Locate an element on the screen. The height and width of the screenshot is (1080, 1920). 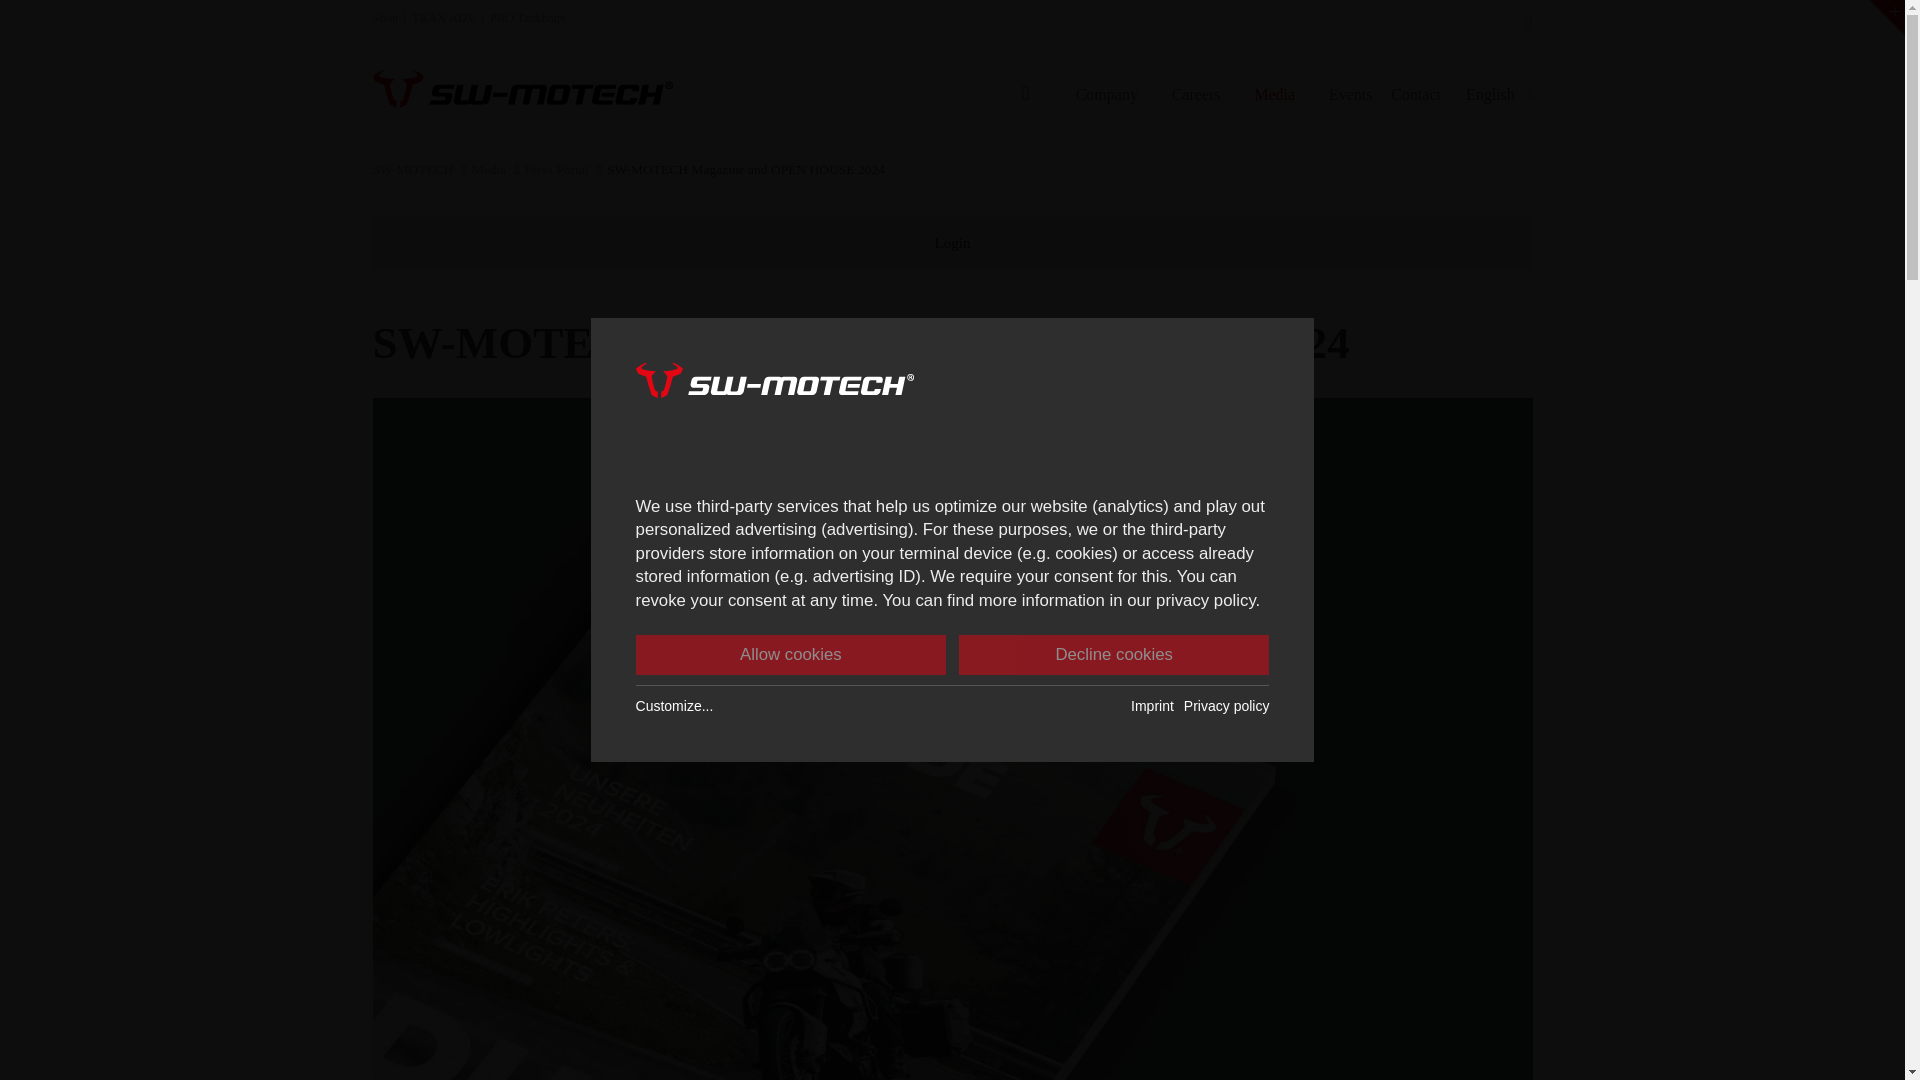
Shop is located at coordinates (384, 17).